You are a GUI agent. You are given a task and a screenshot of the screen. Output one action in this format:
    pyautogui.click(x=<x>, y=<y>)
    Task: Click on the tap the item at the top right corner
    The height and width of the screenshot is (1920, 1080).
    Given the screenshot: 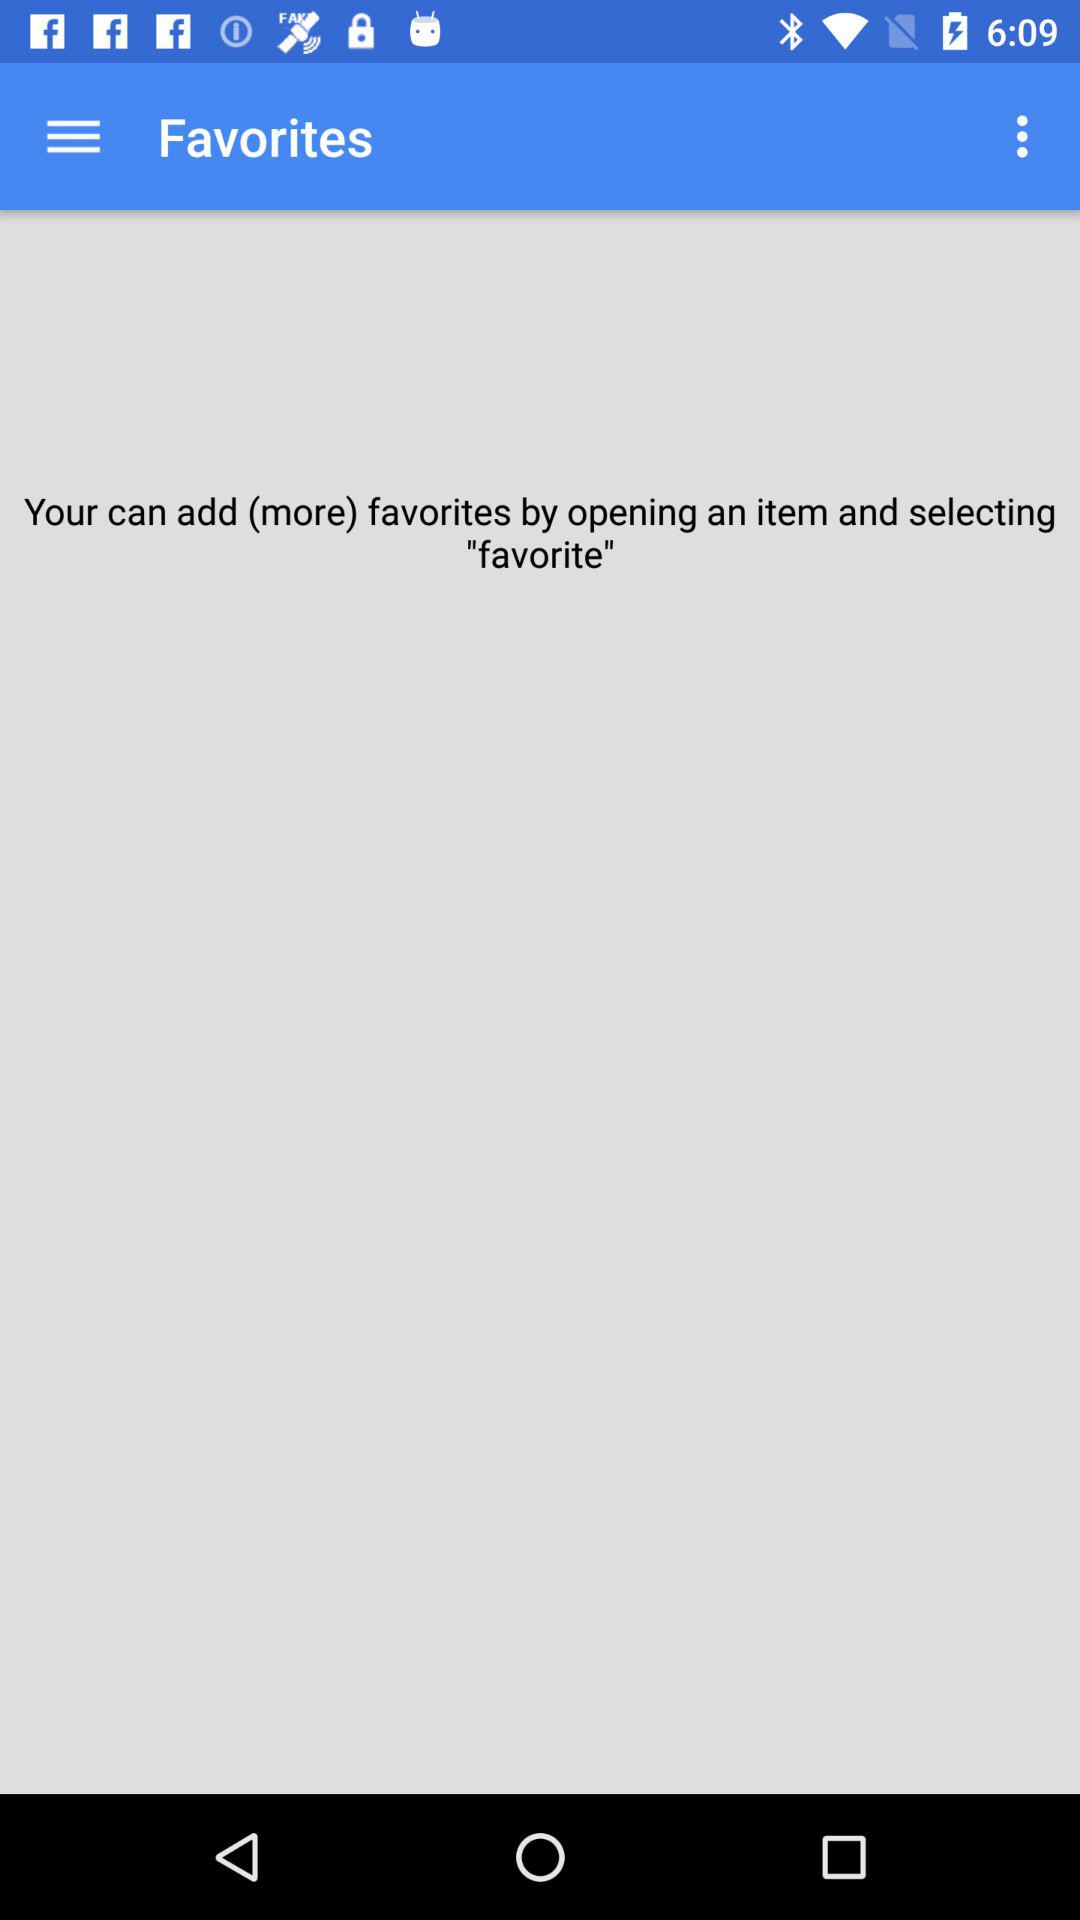 What is the action you would take?
    pyautogui.click(x=1028, y=136)
    